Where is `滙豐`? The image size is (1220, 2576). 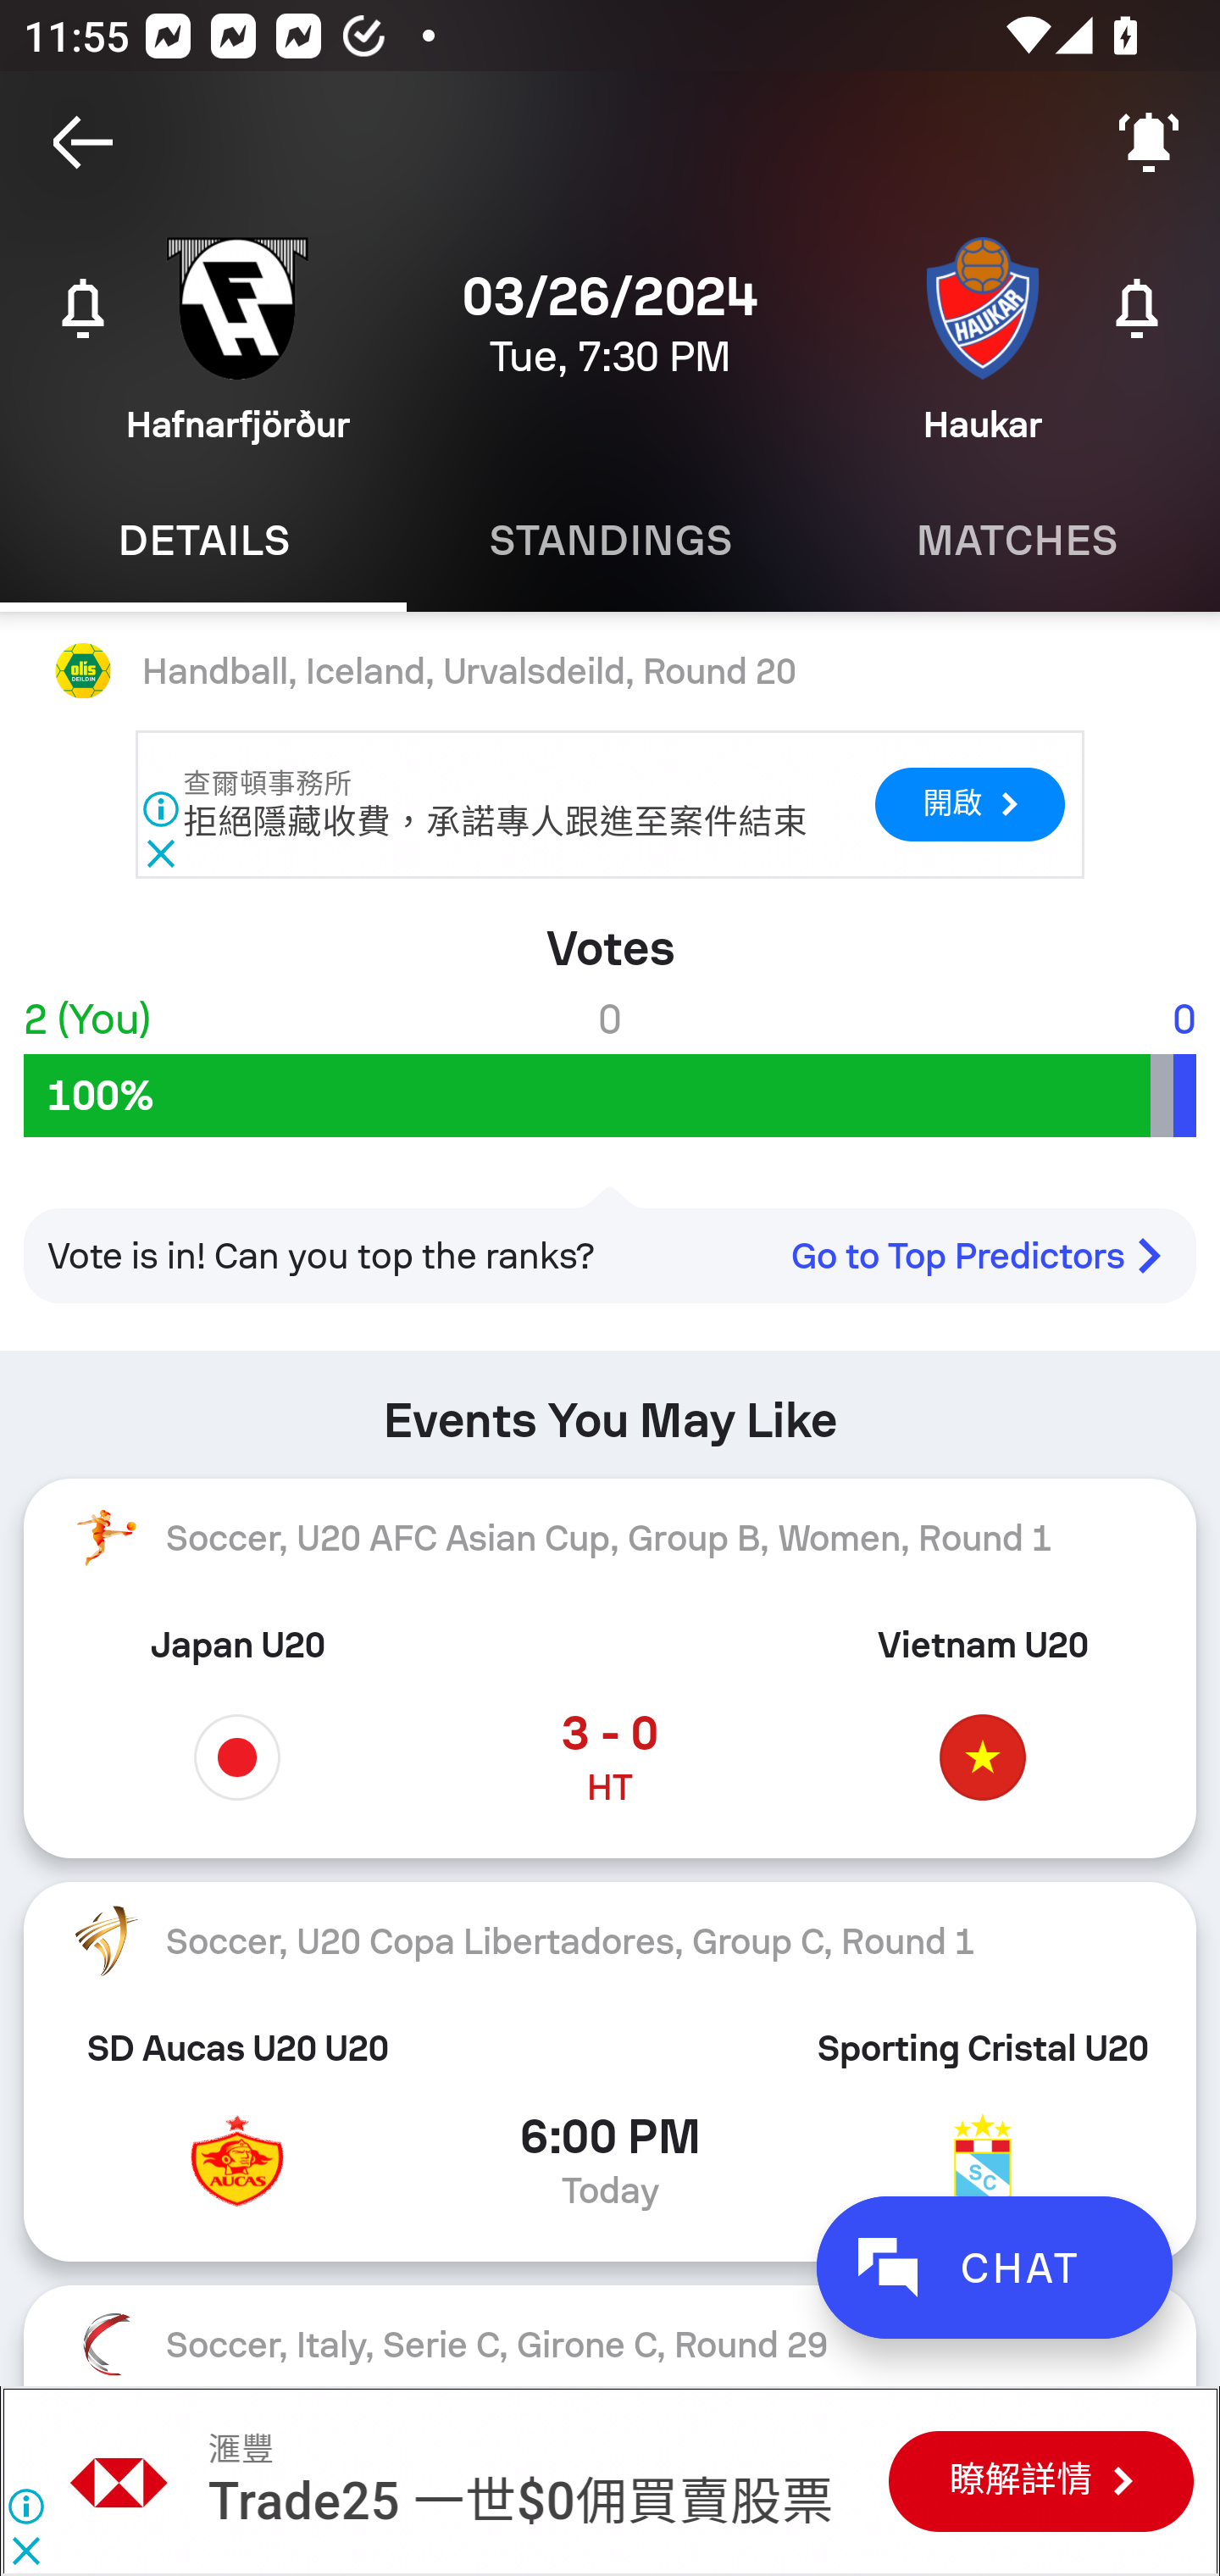 滙豐 is located at coordinates (240, 2449).